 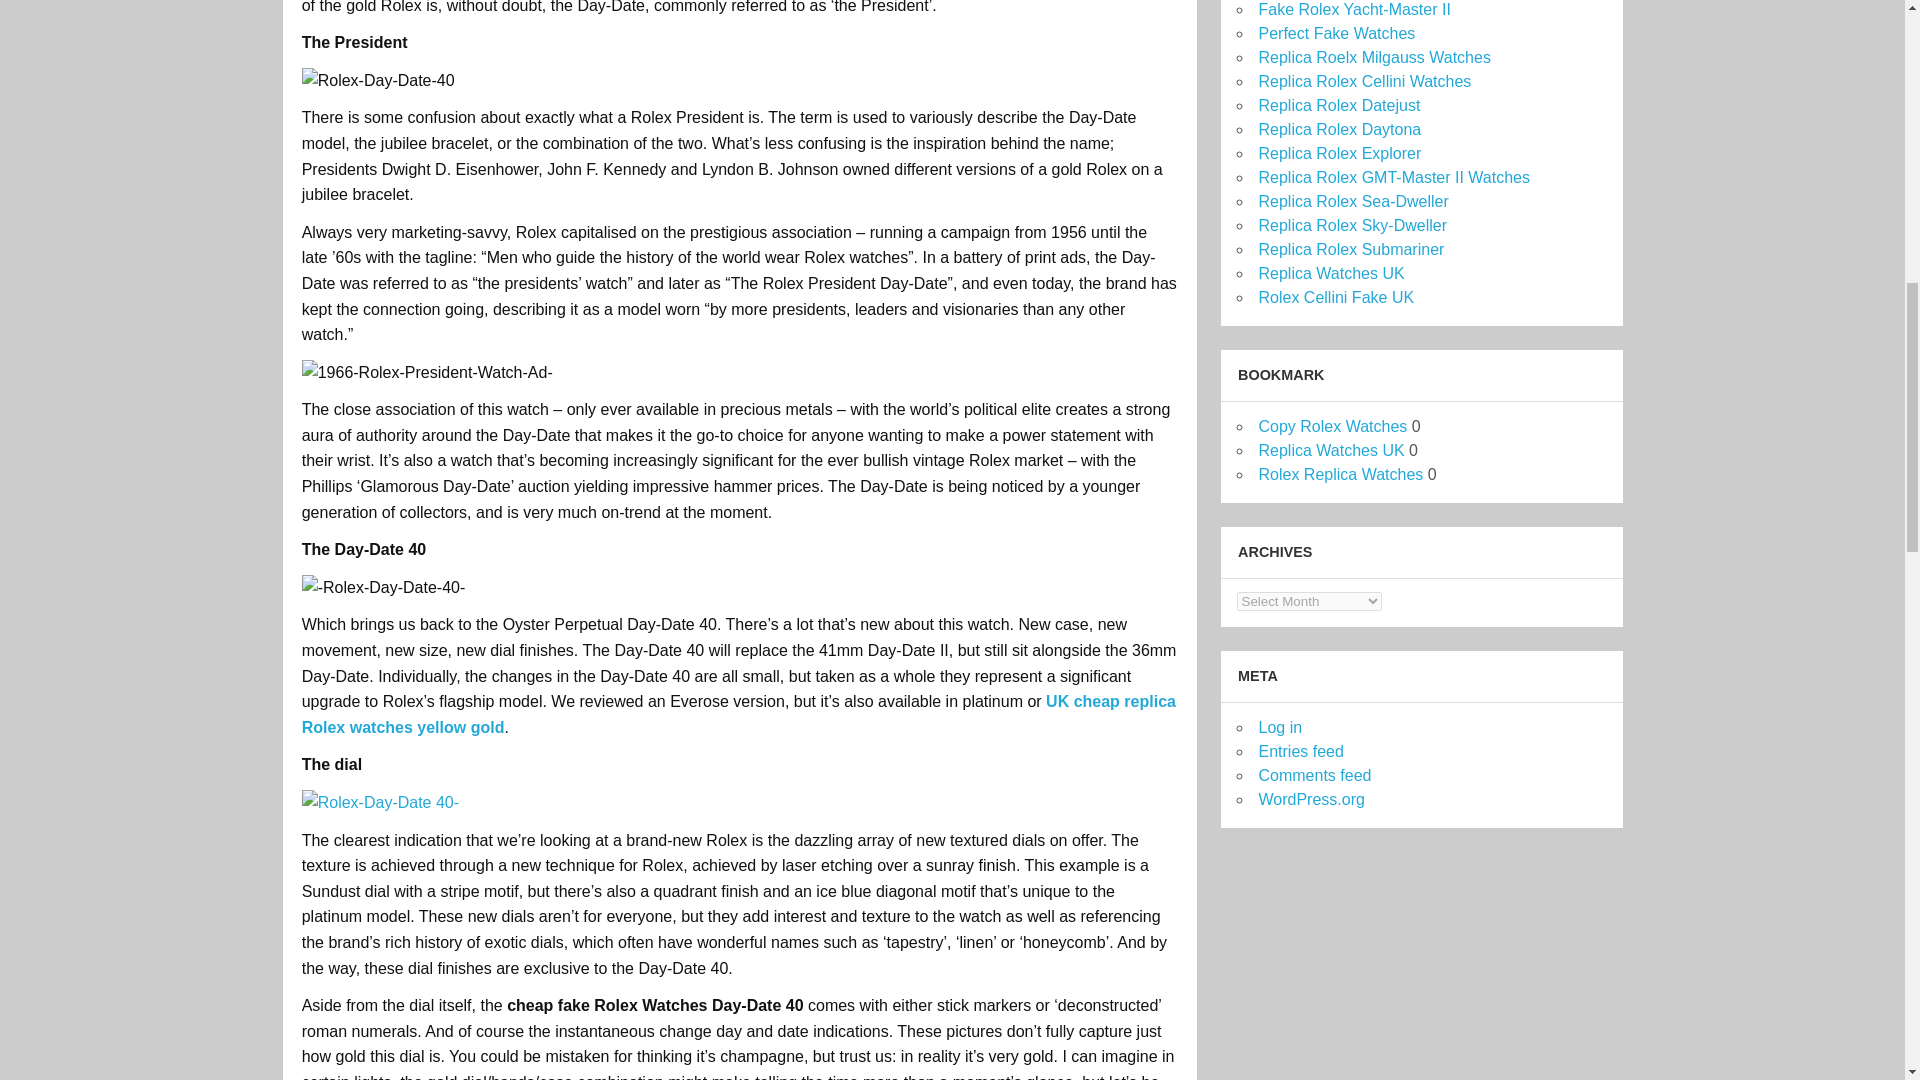 I want to click on Rolex Cellini Fake UK, so click(x=1335, y=297).